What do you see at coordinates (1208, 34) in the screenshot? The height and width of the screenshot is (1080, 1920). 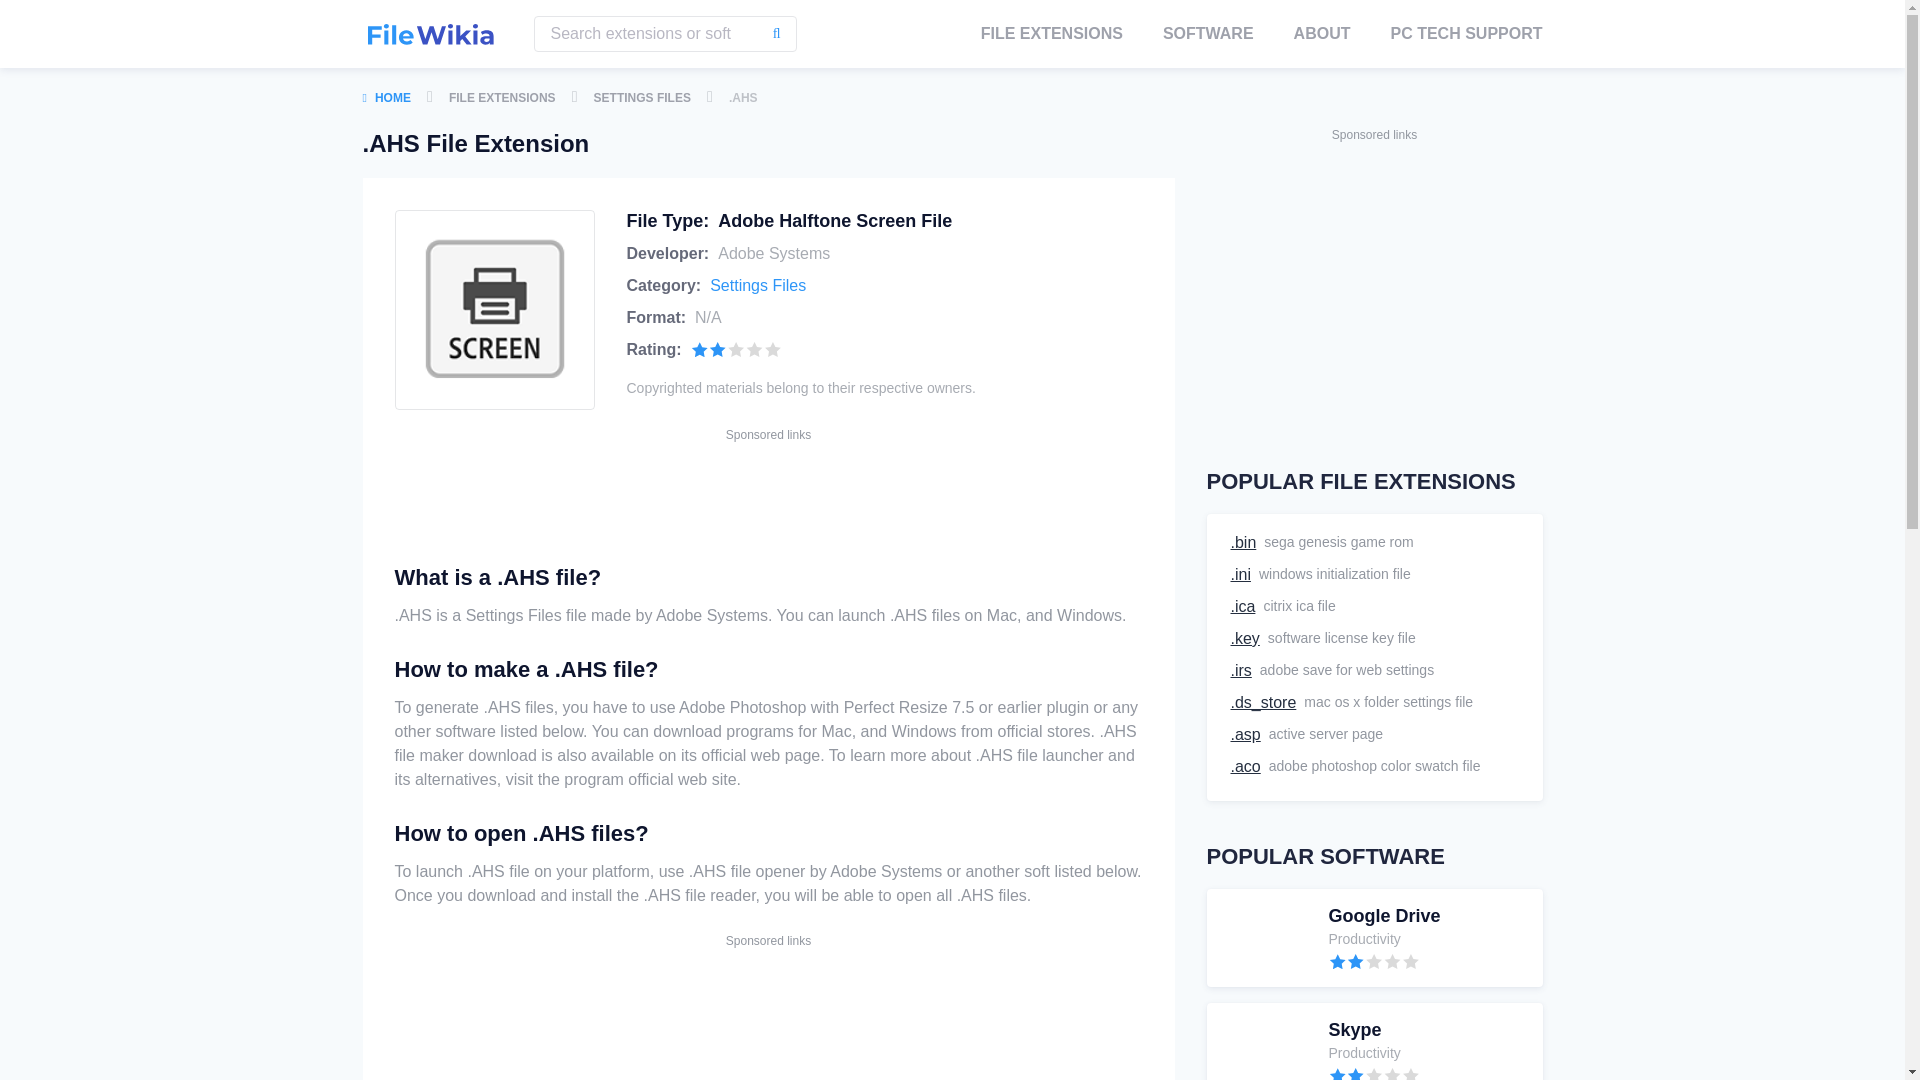 I see `.asp` at bounding box center [1208, 34].